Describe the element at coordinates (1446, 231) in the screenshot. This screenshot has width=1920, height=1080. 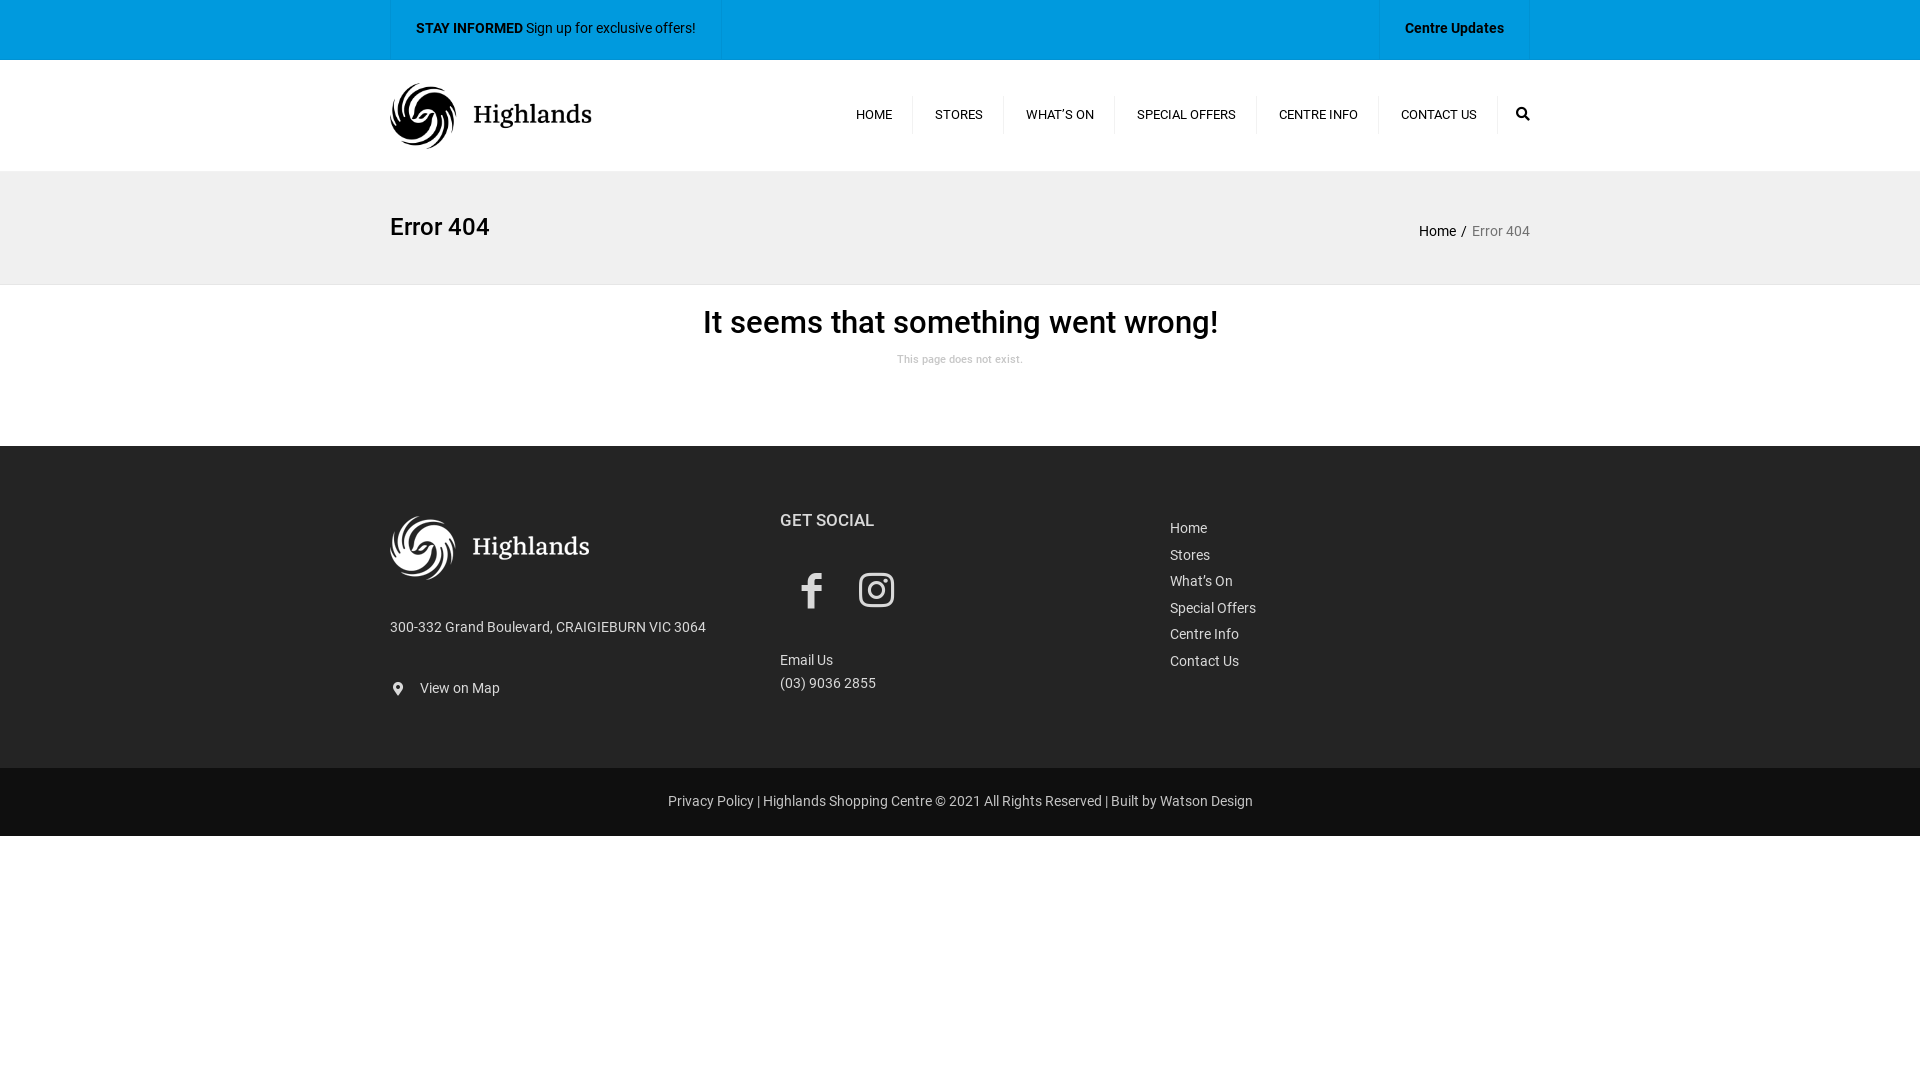
I see `Home` at that location.